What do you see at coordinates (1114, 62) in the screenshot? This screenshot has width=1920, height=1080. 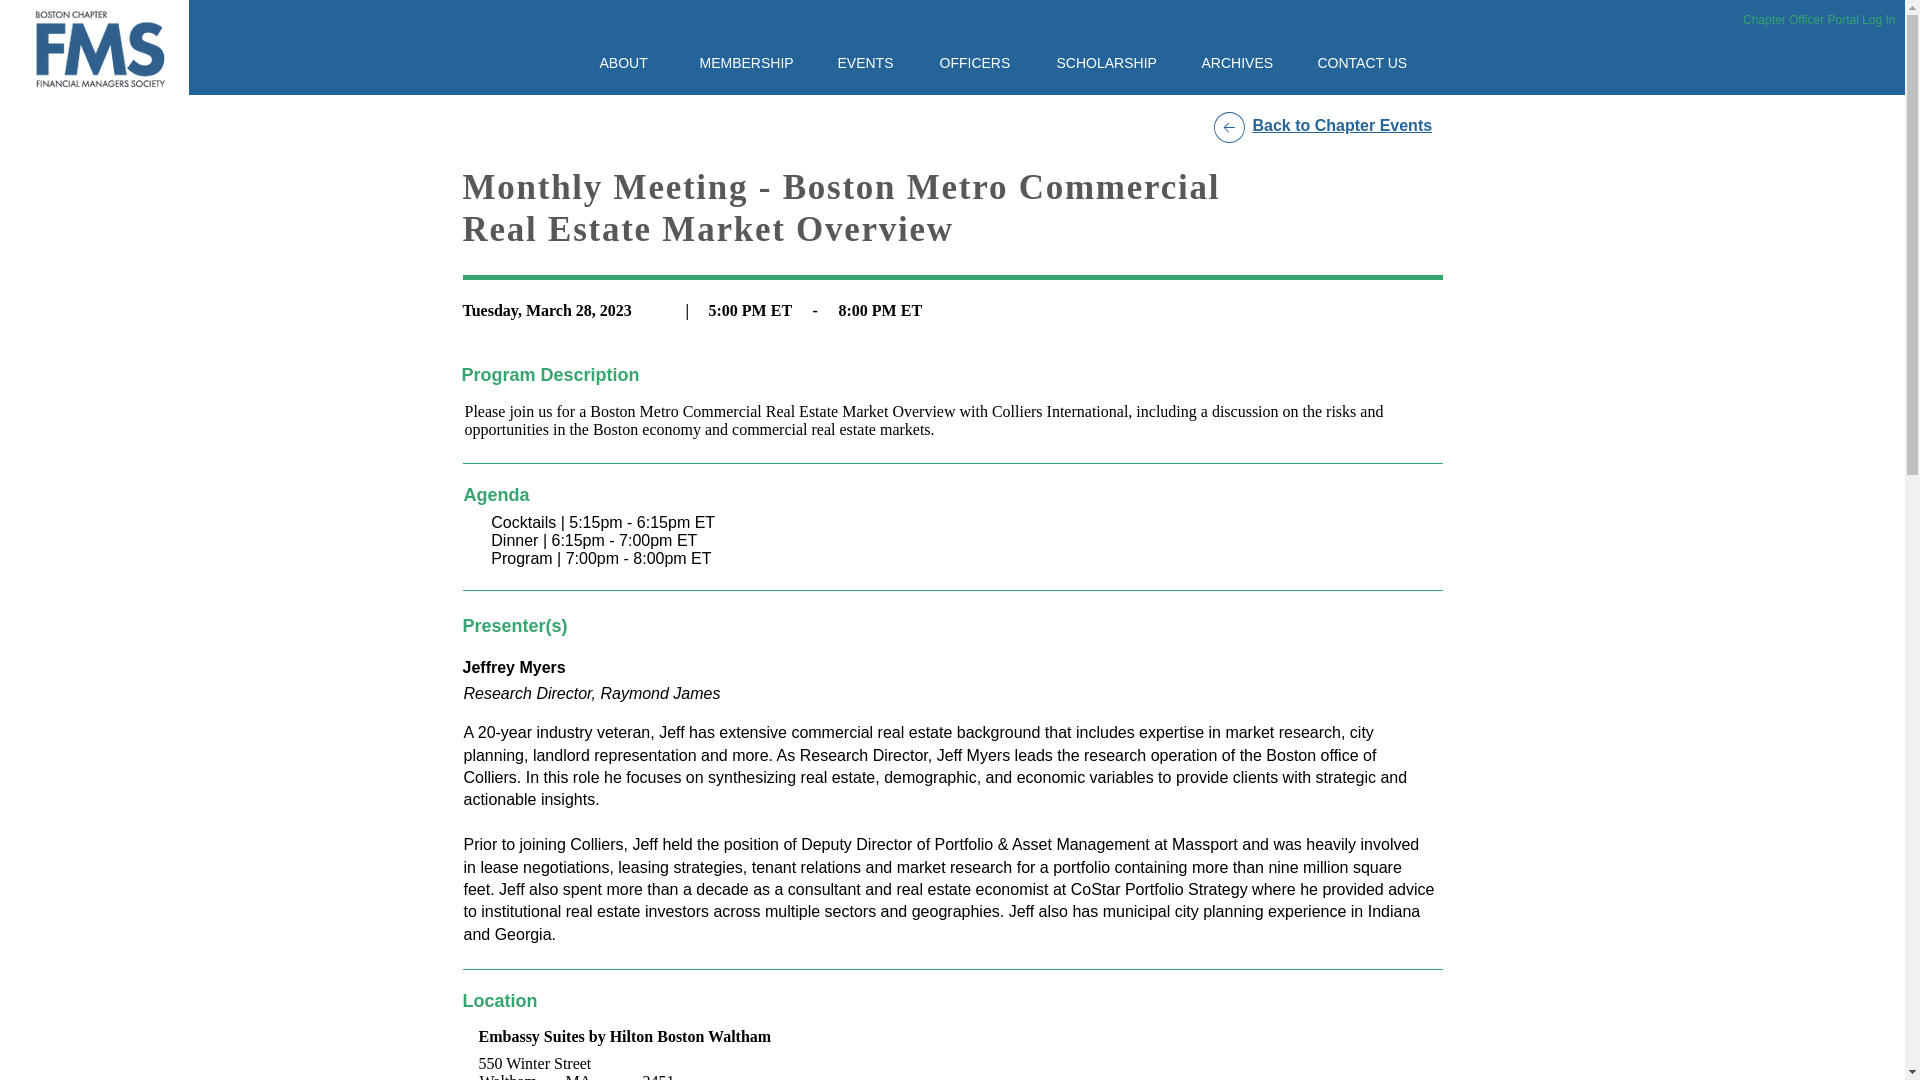 I see `SCHOLARSHIP` at bounding box center [1114, 62].